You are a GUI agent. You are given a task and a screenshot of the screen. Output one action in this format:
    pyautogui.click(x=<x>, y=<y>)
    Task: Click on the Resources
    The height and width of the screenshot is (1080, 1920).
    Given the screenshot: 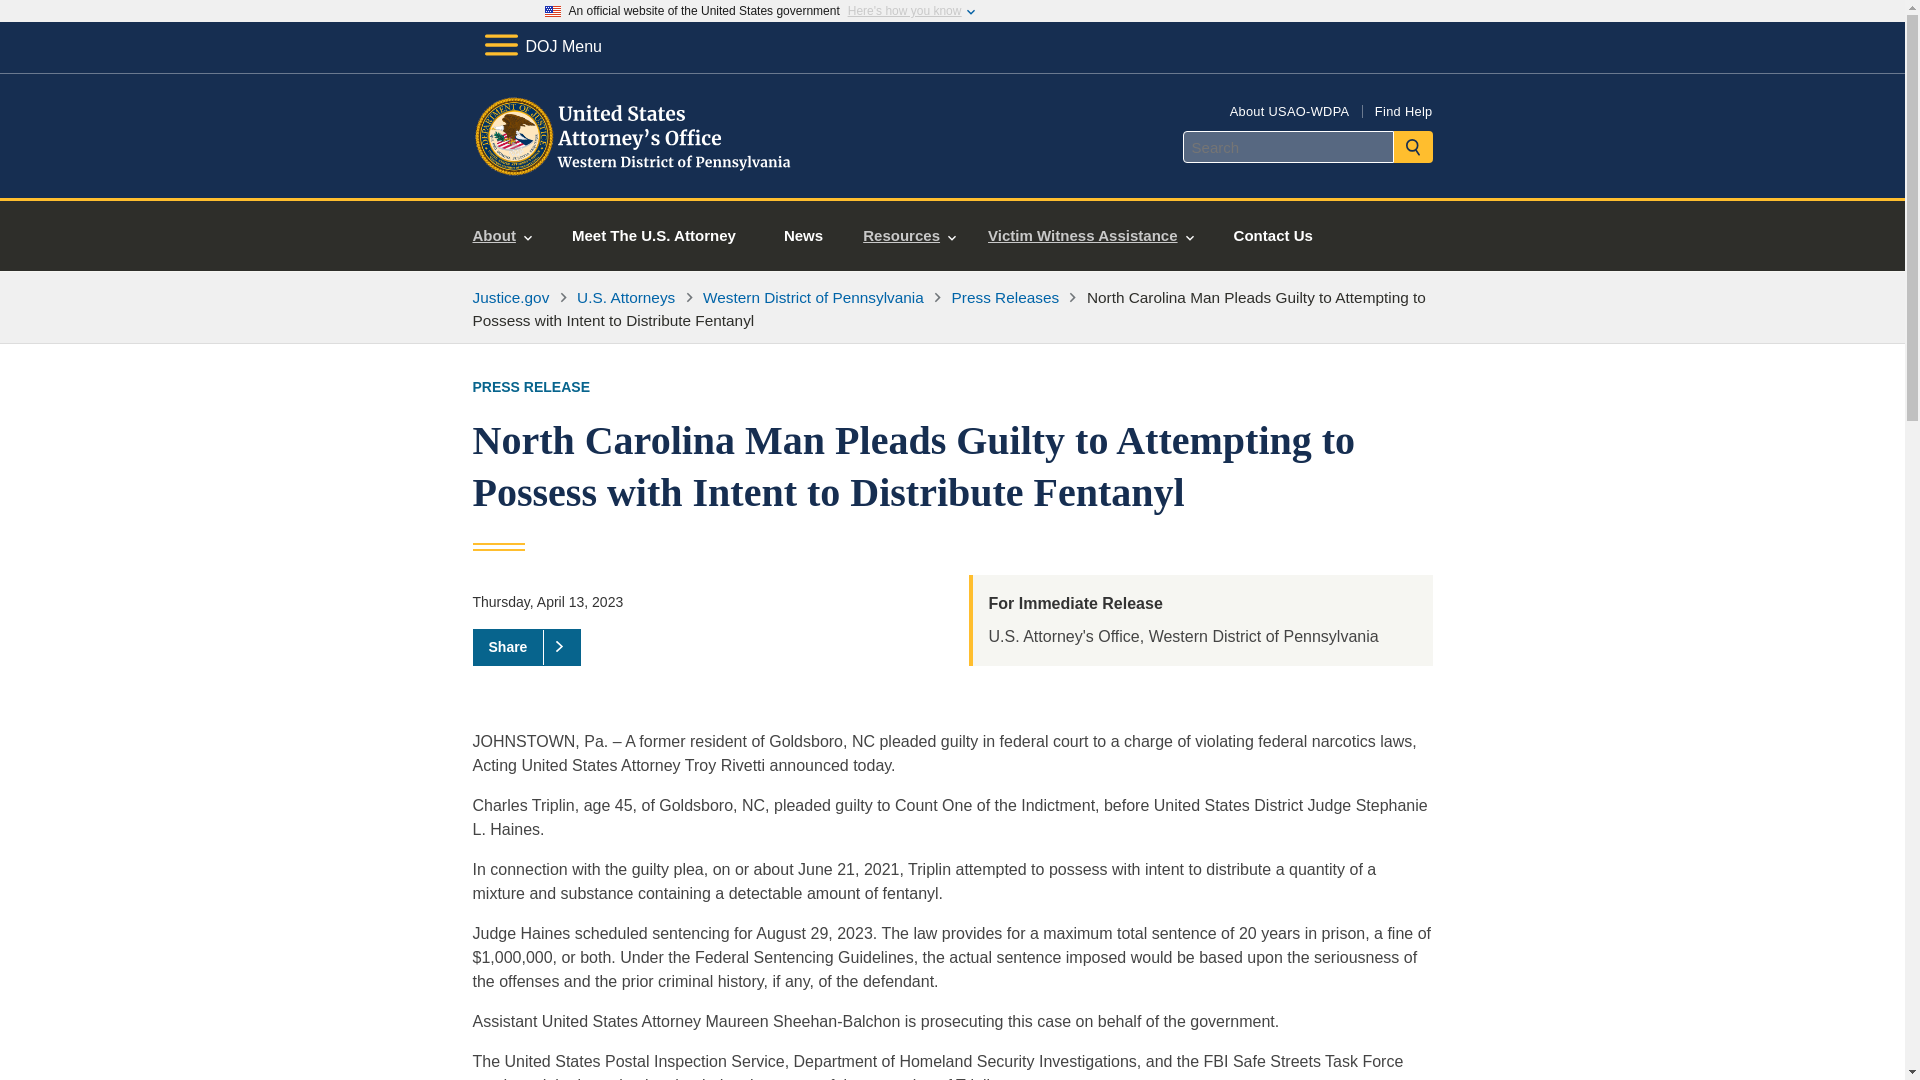 What is the action you would take?
    pyautogui.click(x=908, y=236)
    